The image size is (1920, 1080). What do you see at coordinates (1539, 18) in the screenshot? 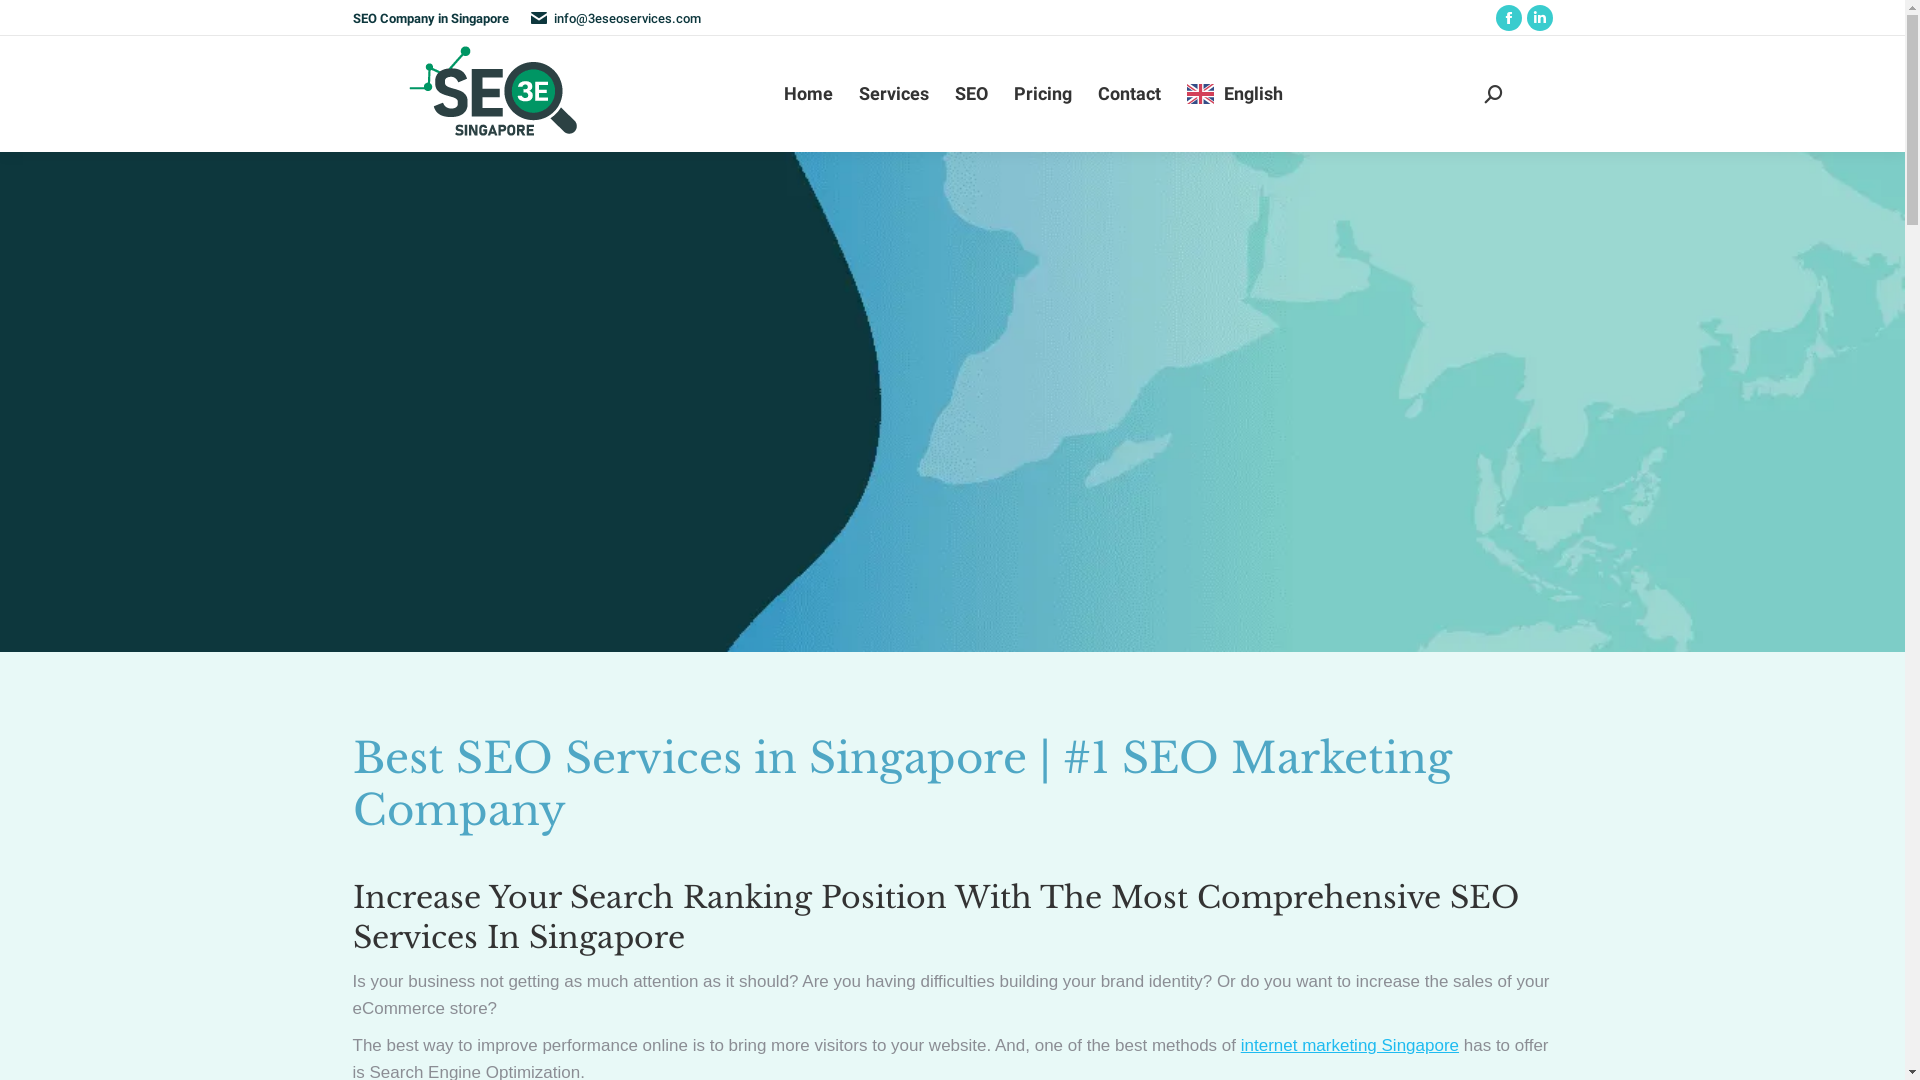
I see `Linkedin page opens in new window` at bounding box center [1539, 18].